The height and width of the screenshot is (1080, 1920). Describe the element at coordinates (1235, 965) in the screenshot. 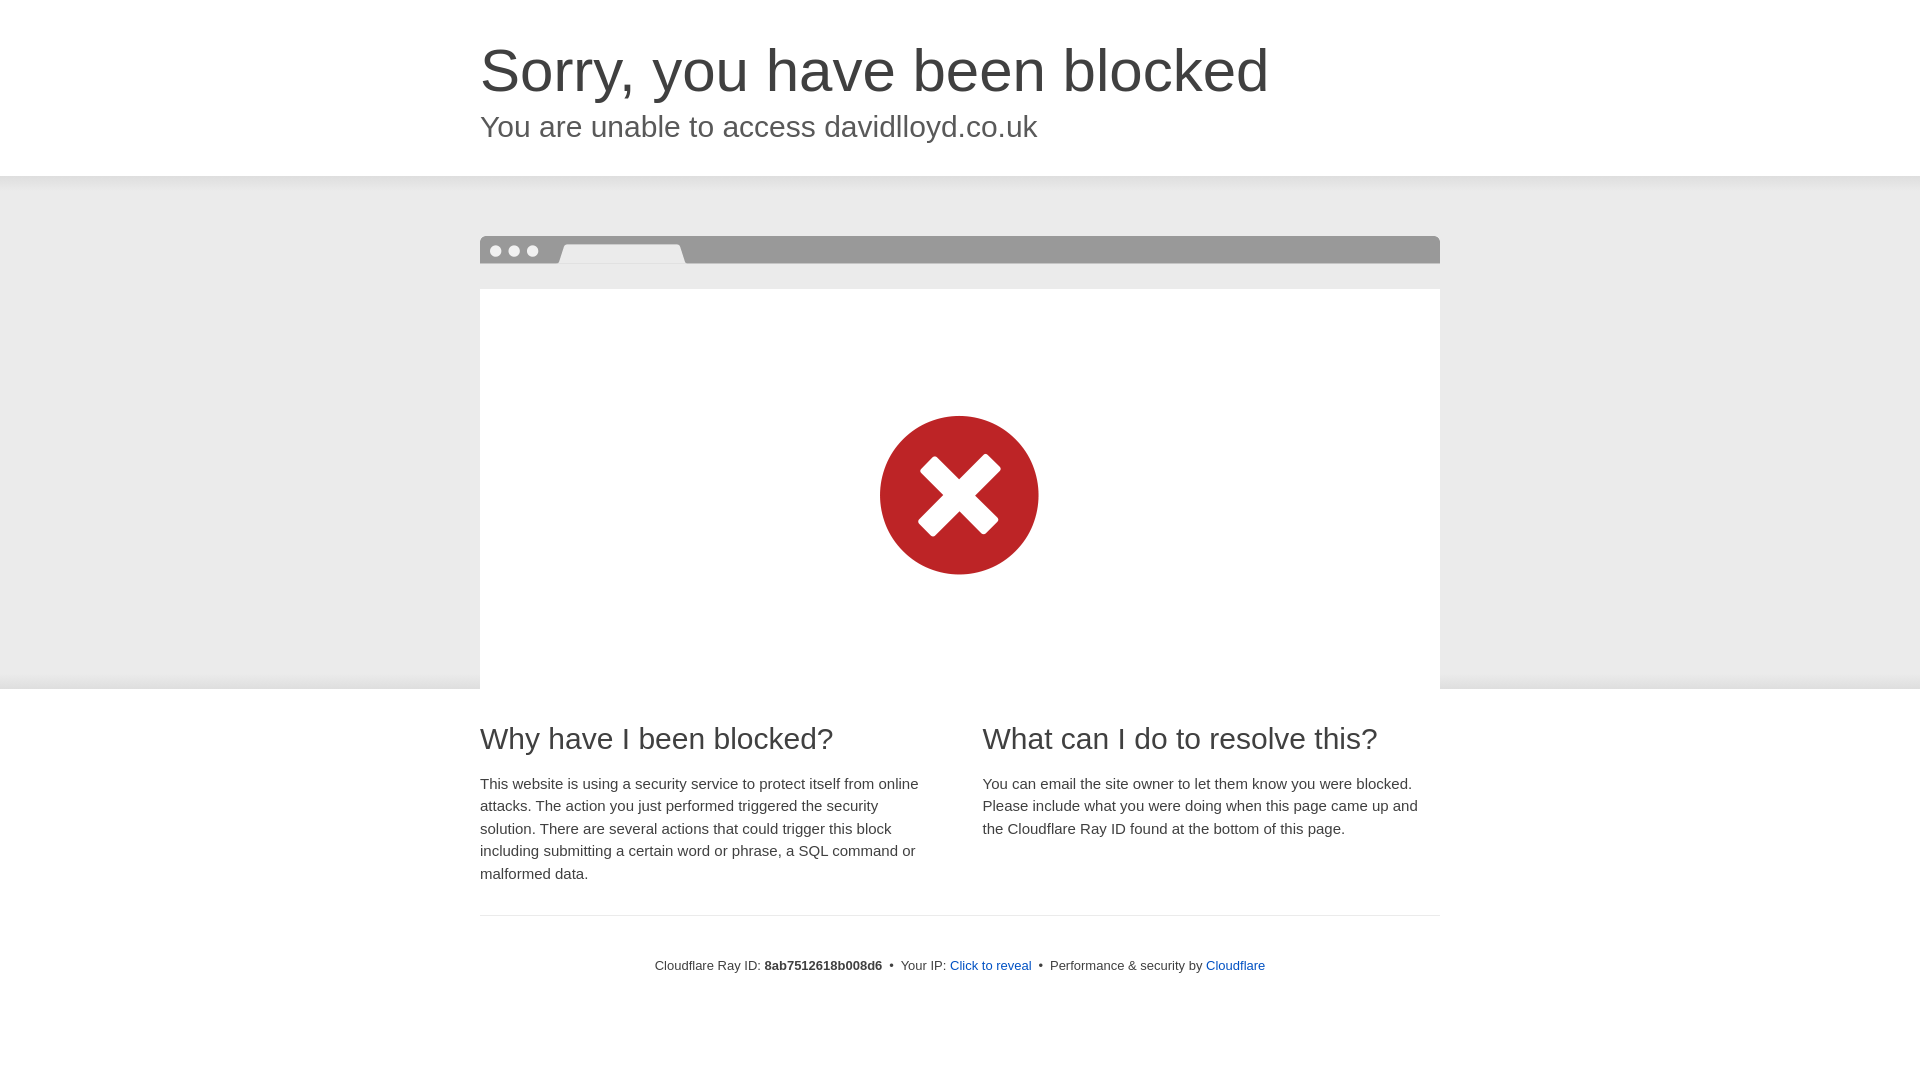

I see `Cloudflare` at that location.